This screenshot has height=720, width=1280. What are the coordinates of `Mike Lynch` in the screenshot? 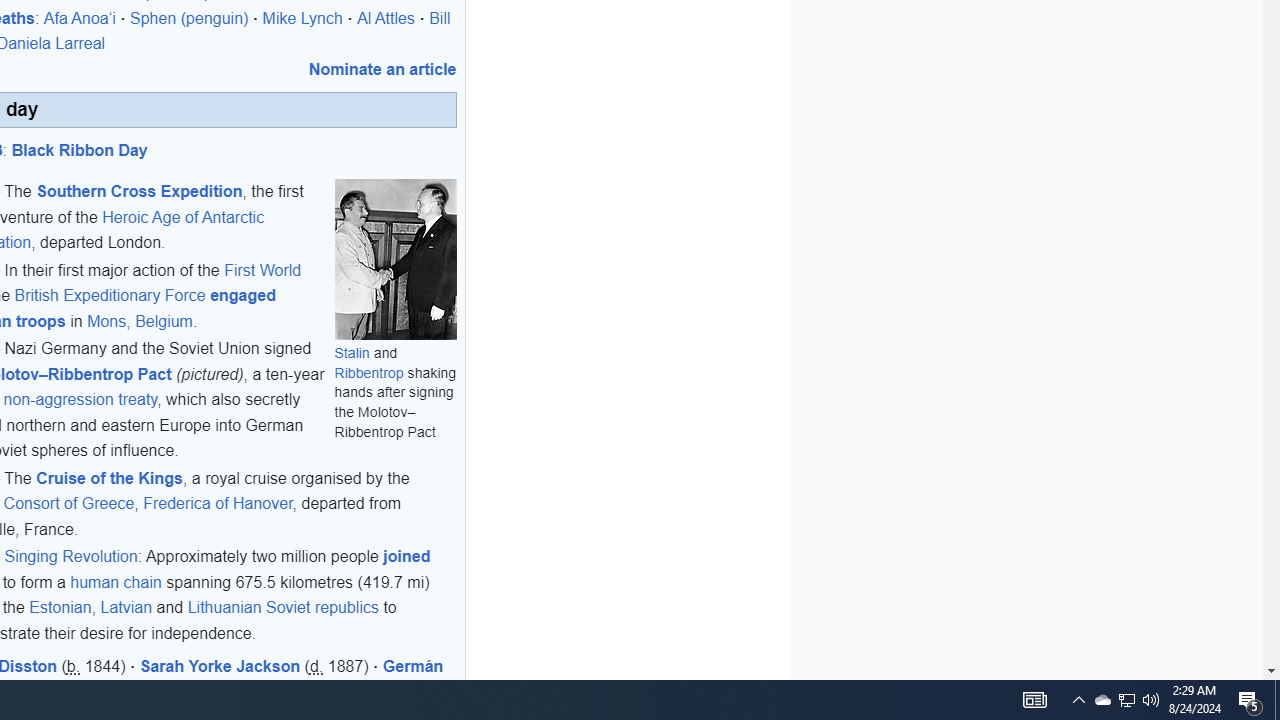 It's located at (302, 18).